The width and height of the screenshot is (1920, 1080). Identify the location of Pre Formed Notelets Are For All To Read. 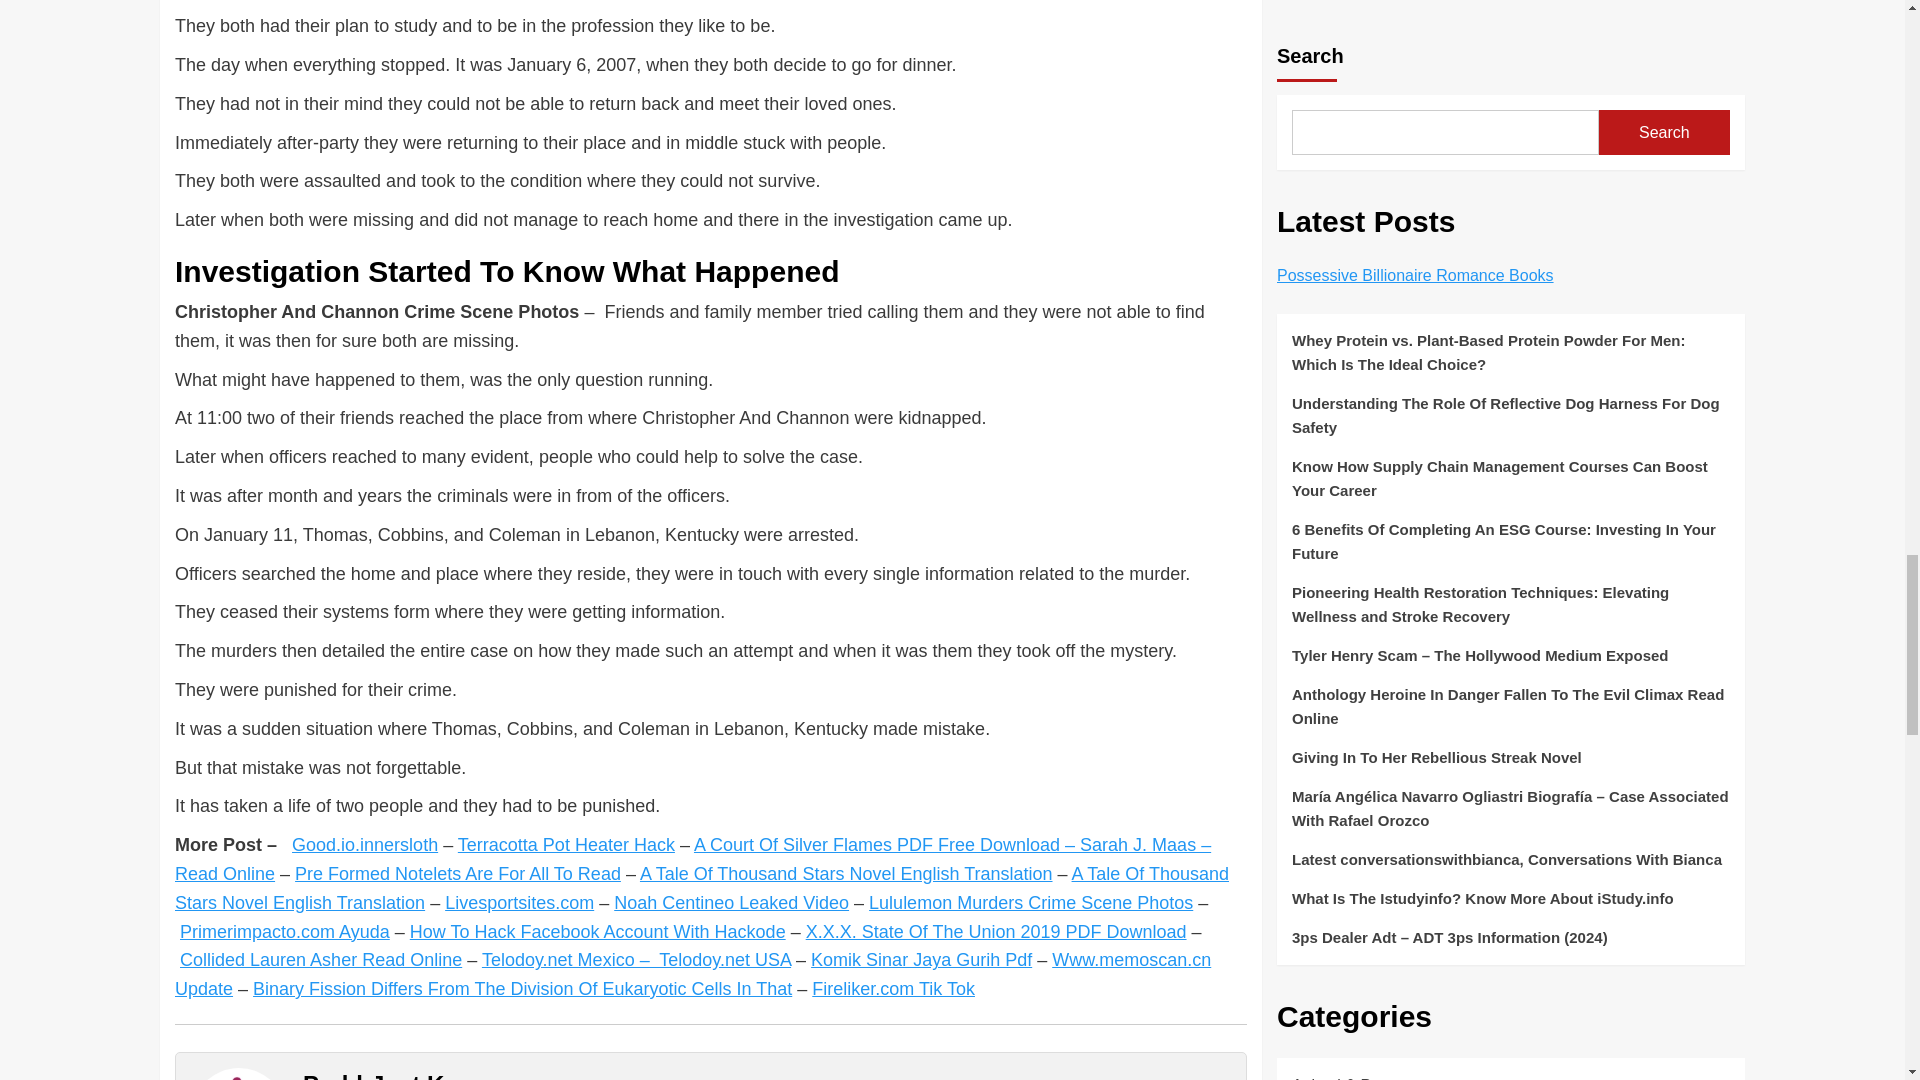
(458, 874).